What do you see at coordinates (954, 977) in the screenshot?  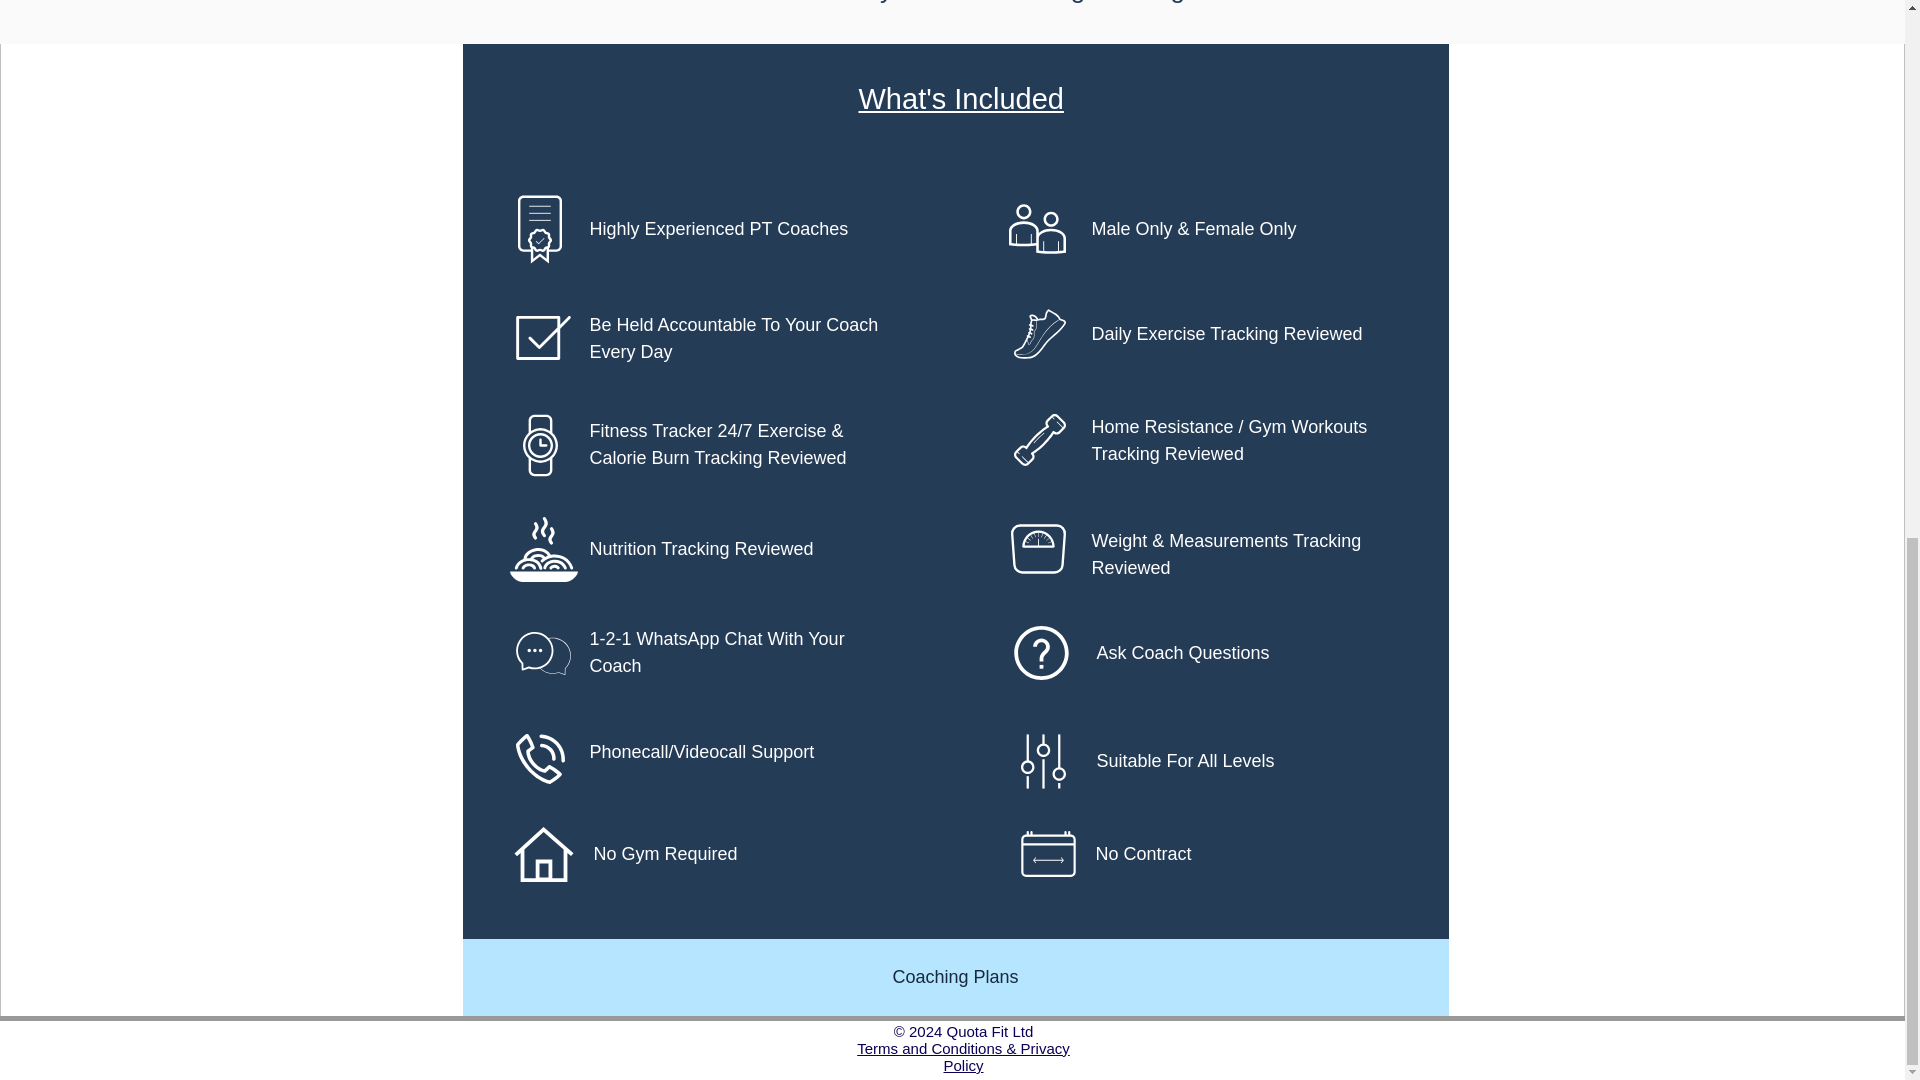 I see `Coaching Plans` at bounding box center [954, 977].